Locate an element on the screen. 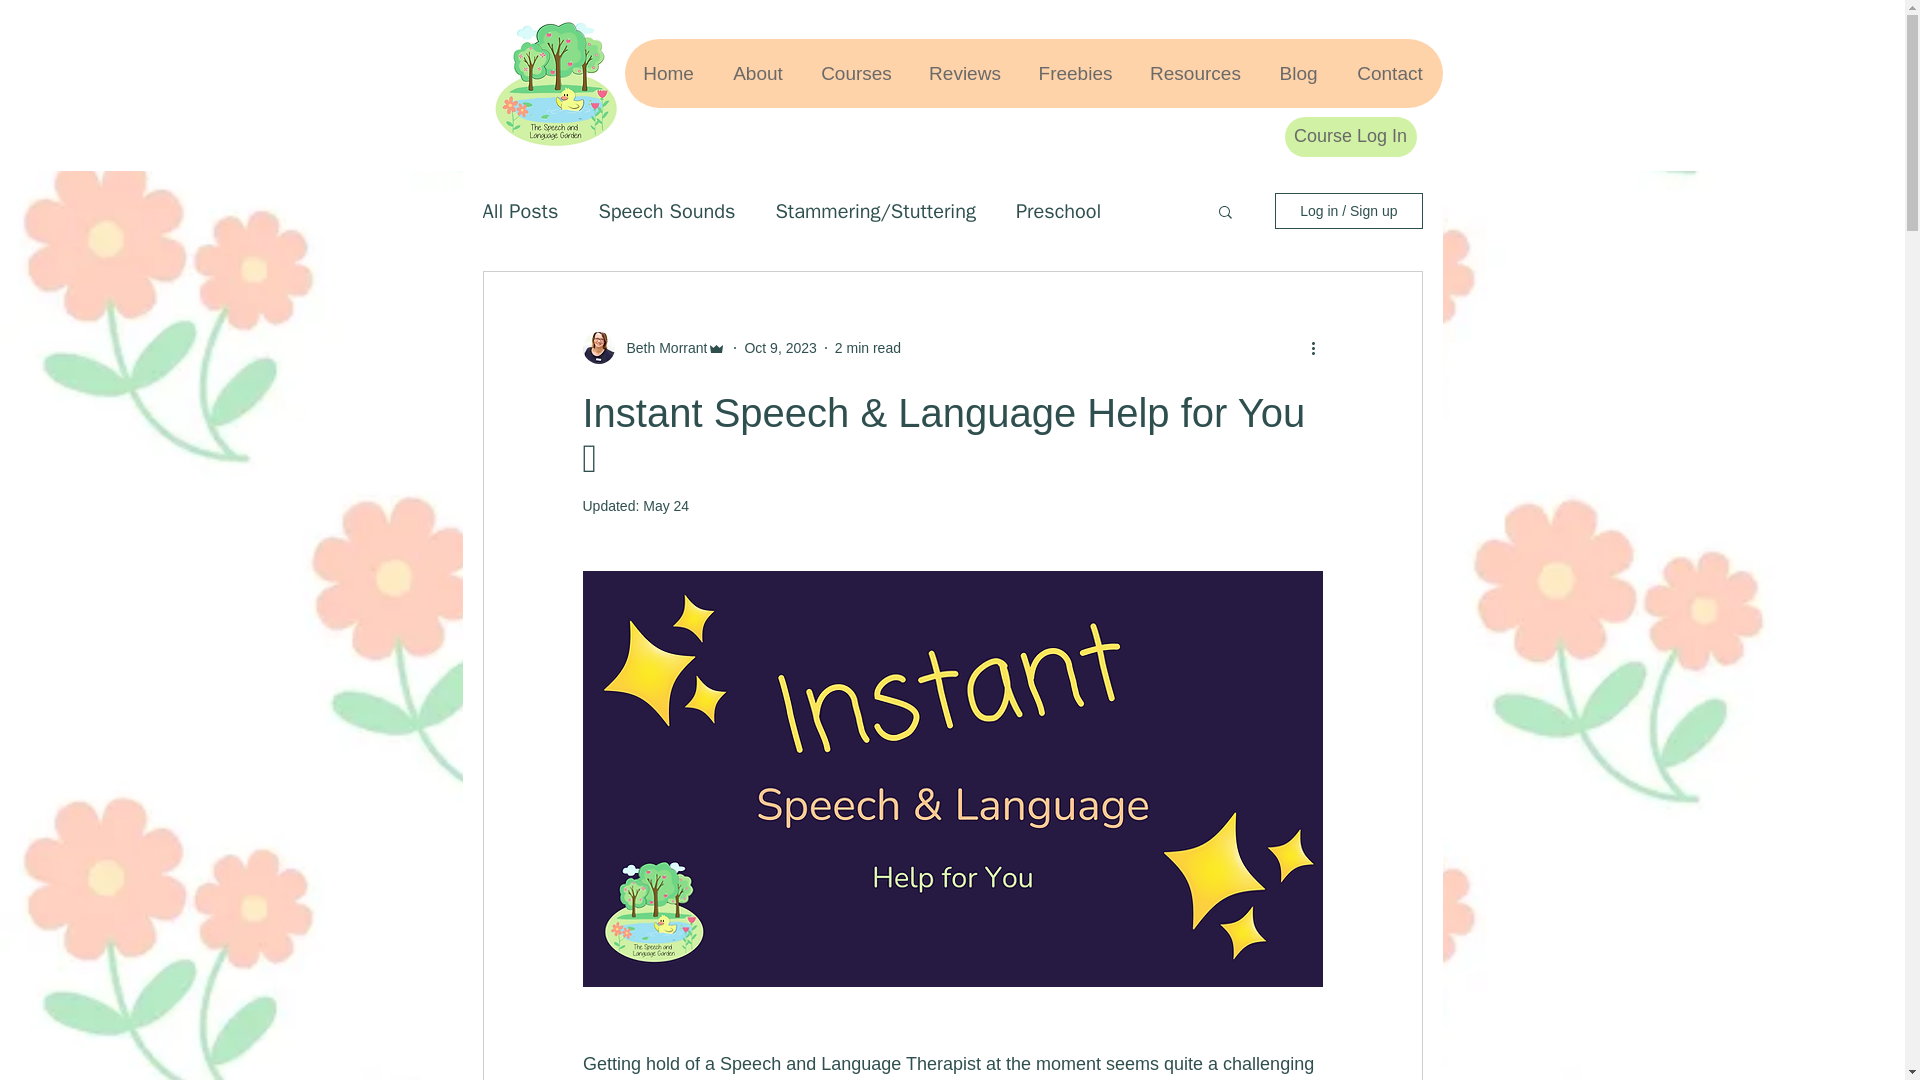  Courses is located at coordinates (855, 73).